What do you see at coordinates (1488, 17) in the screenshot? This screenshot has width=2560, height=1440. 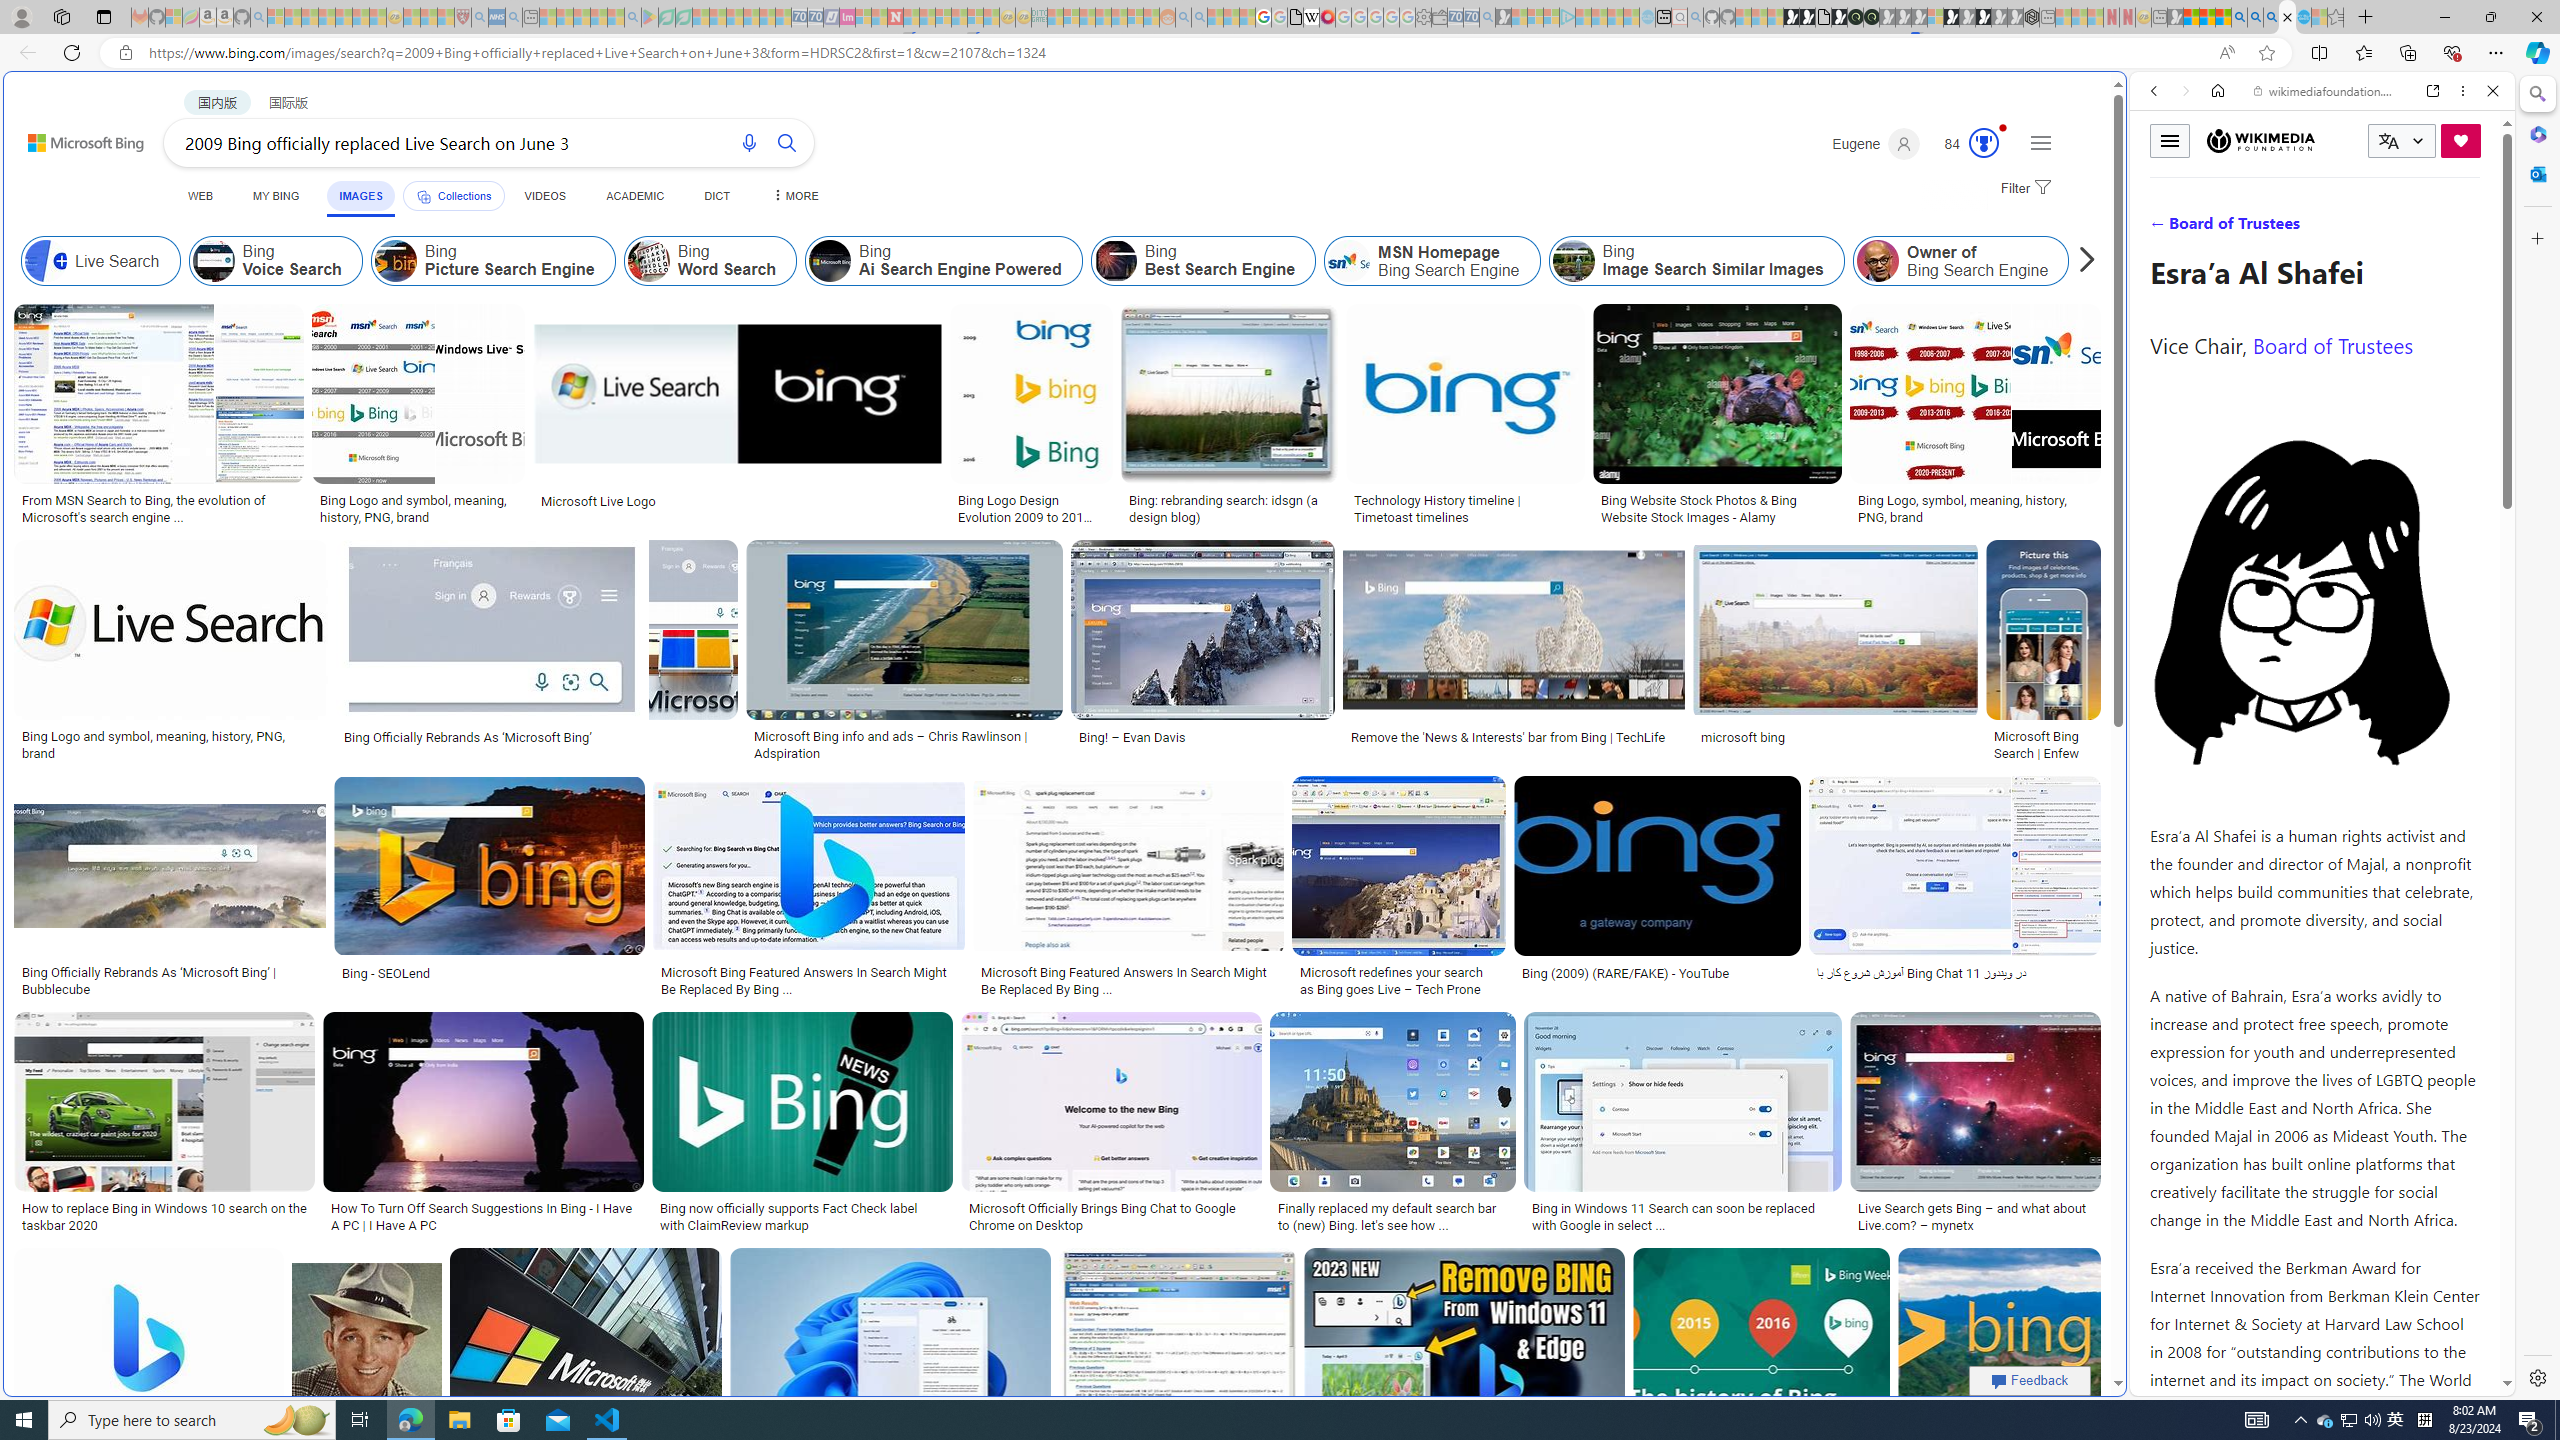 I see `Bing Real Estate - Home sales and rental listings - Sleeping` at bounding box center [1488, 17].